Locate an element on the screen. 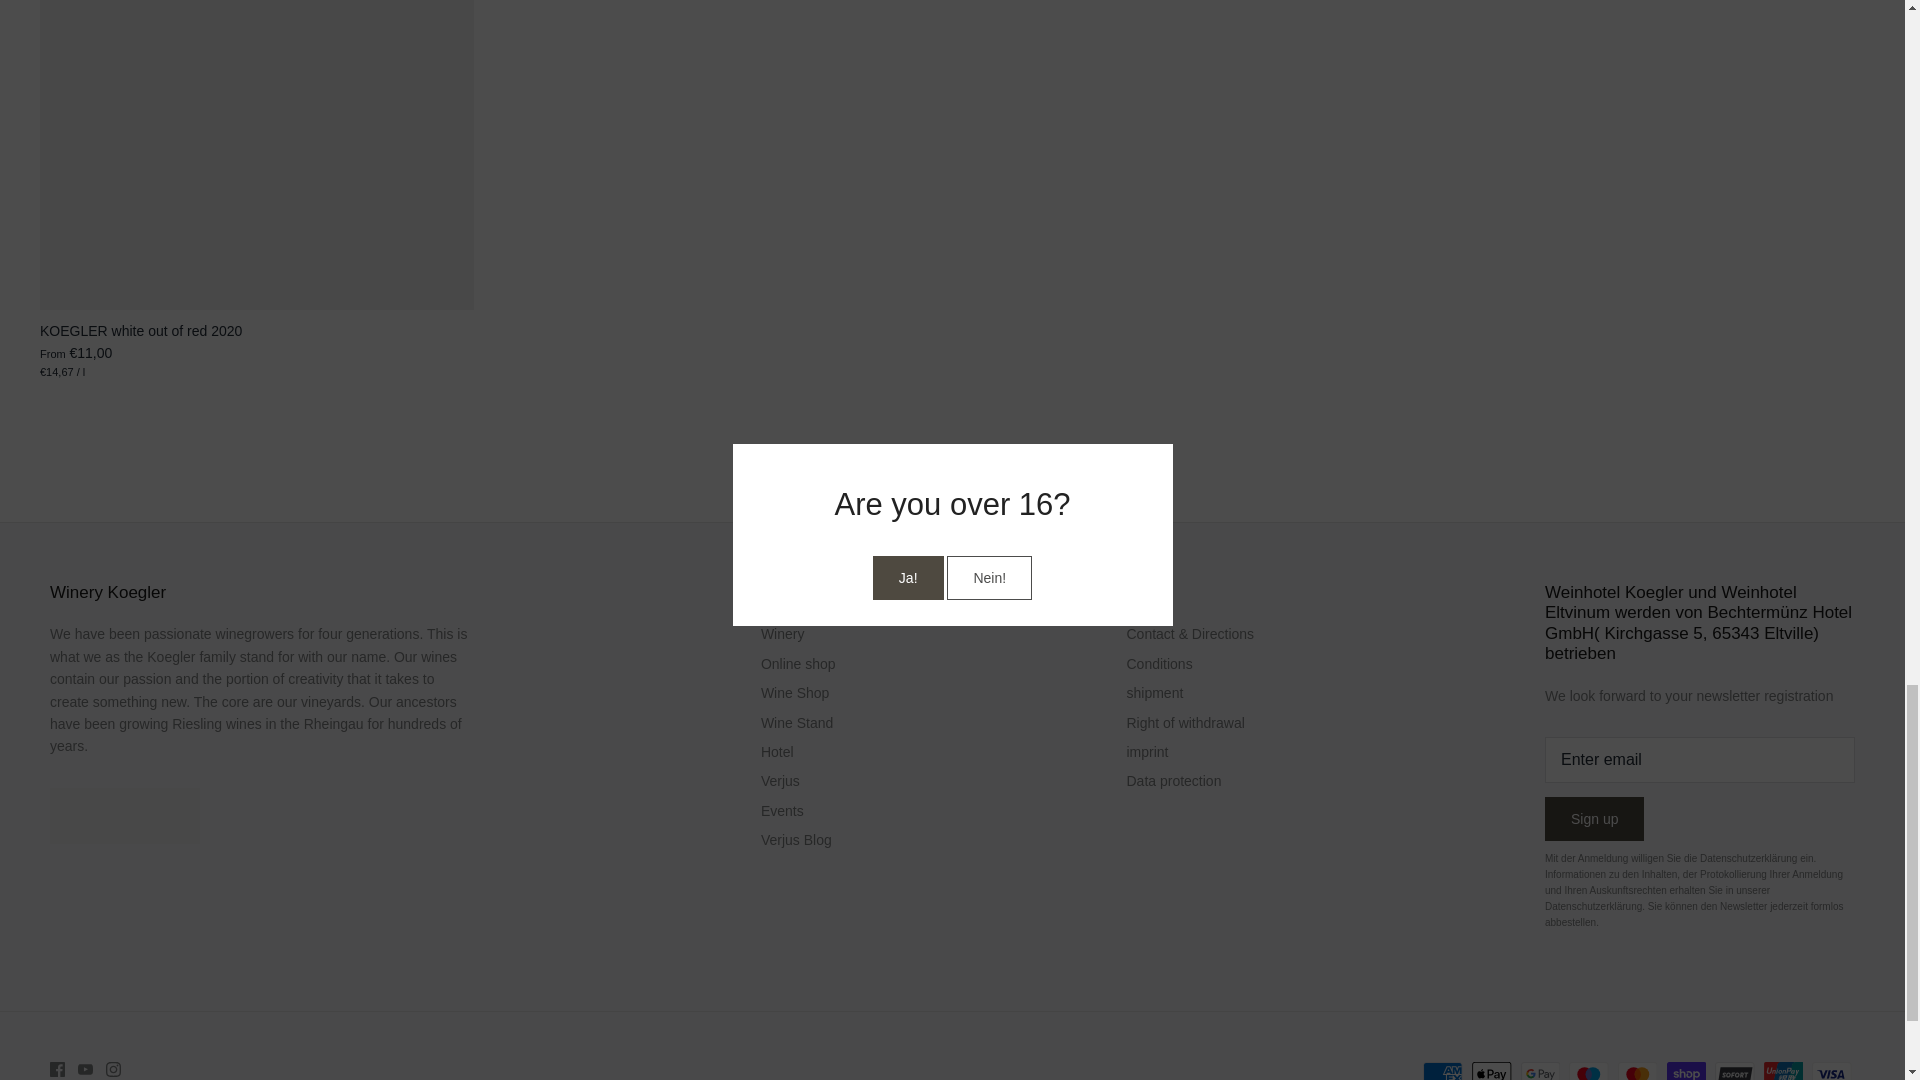 The width and height of the screenshot is (1920, 1080). Youtube is located at coordinates (85, 1068).